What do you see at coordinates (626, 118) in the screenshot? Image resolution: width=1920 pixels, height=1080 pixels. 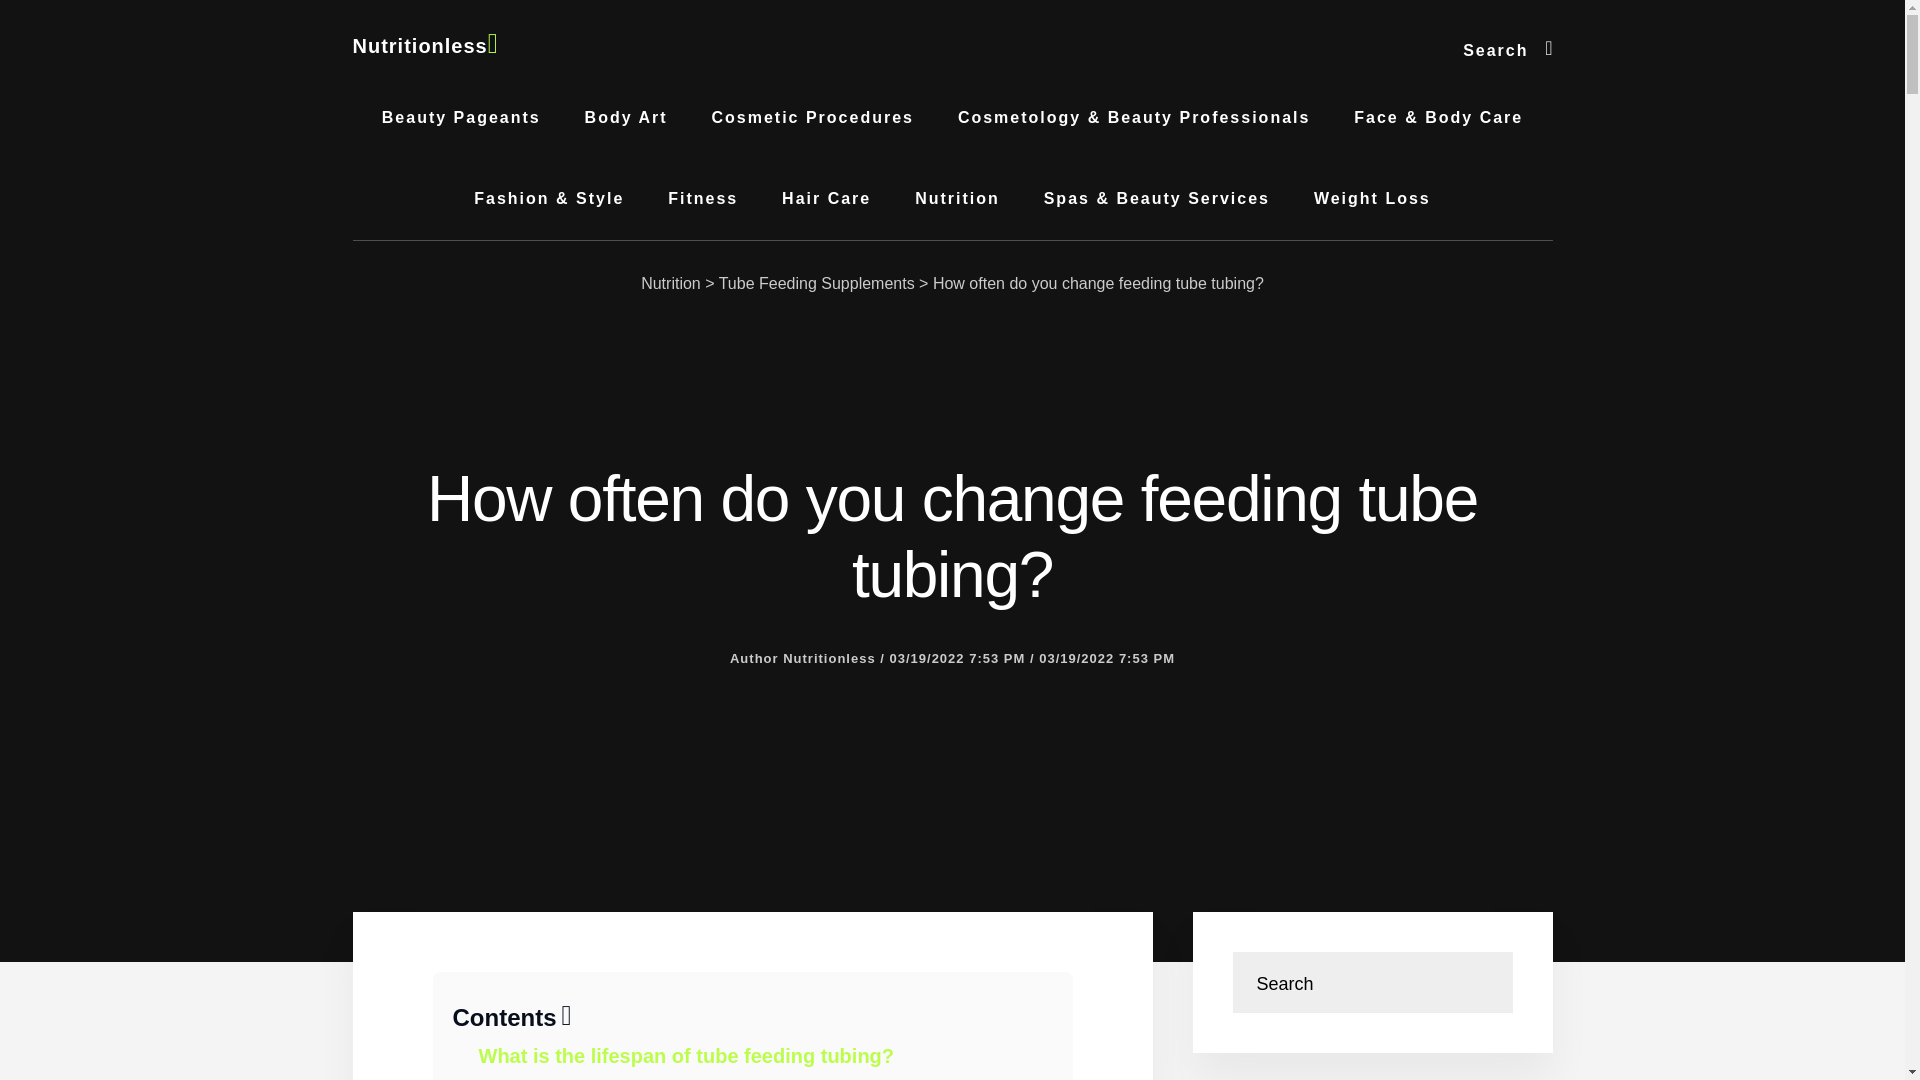 I see `Body Art` at bounding box center [626, 118].